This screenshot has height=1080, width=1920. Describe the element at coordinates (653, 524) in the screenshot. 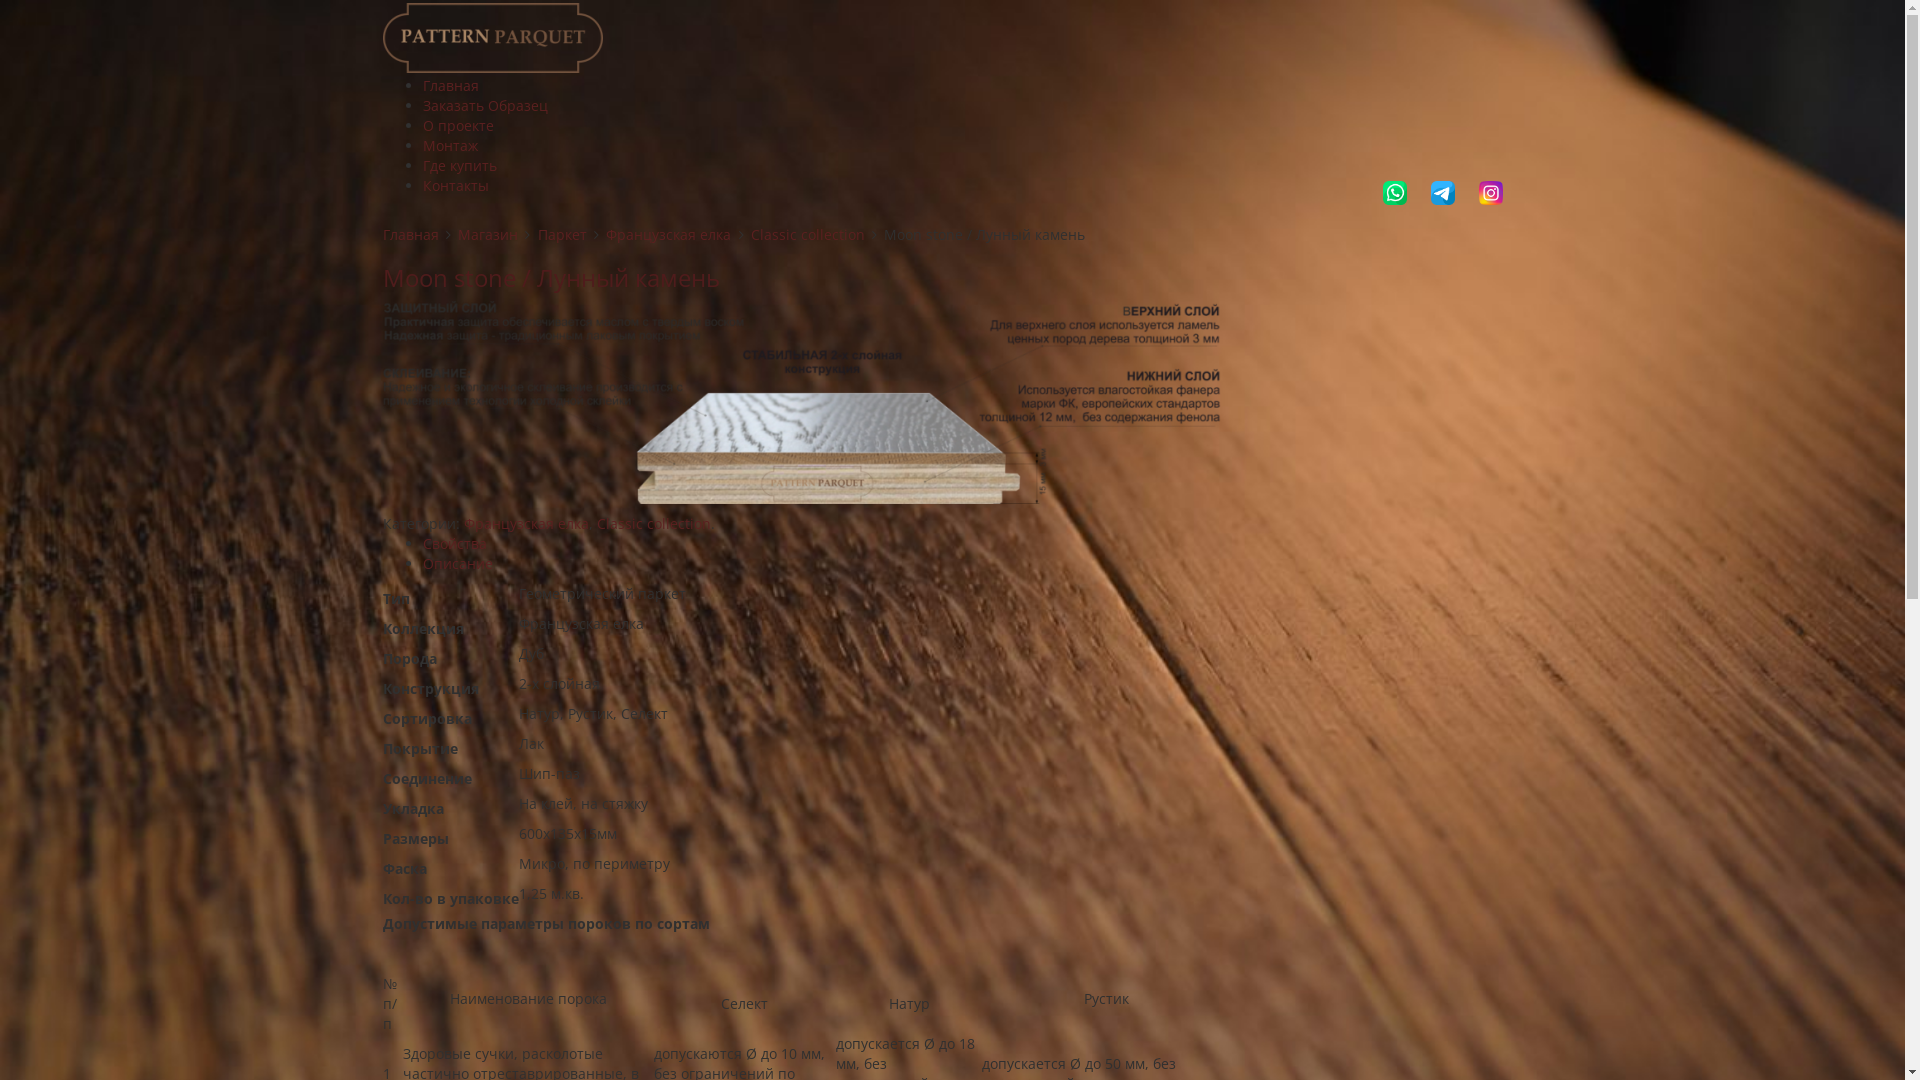

I see `Classic collection` at that location.